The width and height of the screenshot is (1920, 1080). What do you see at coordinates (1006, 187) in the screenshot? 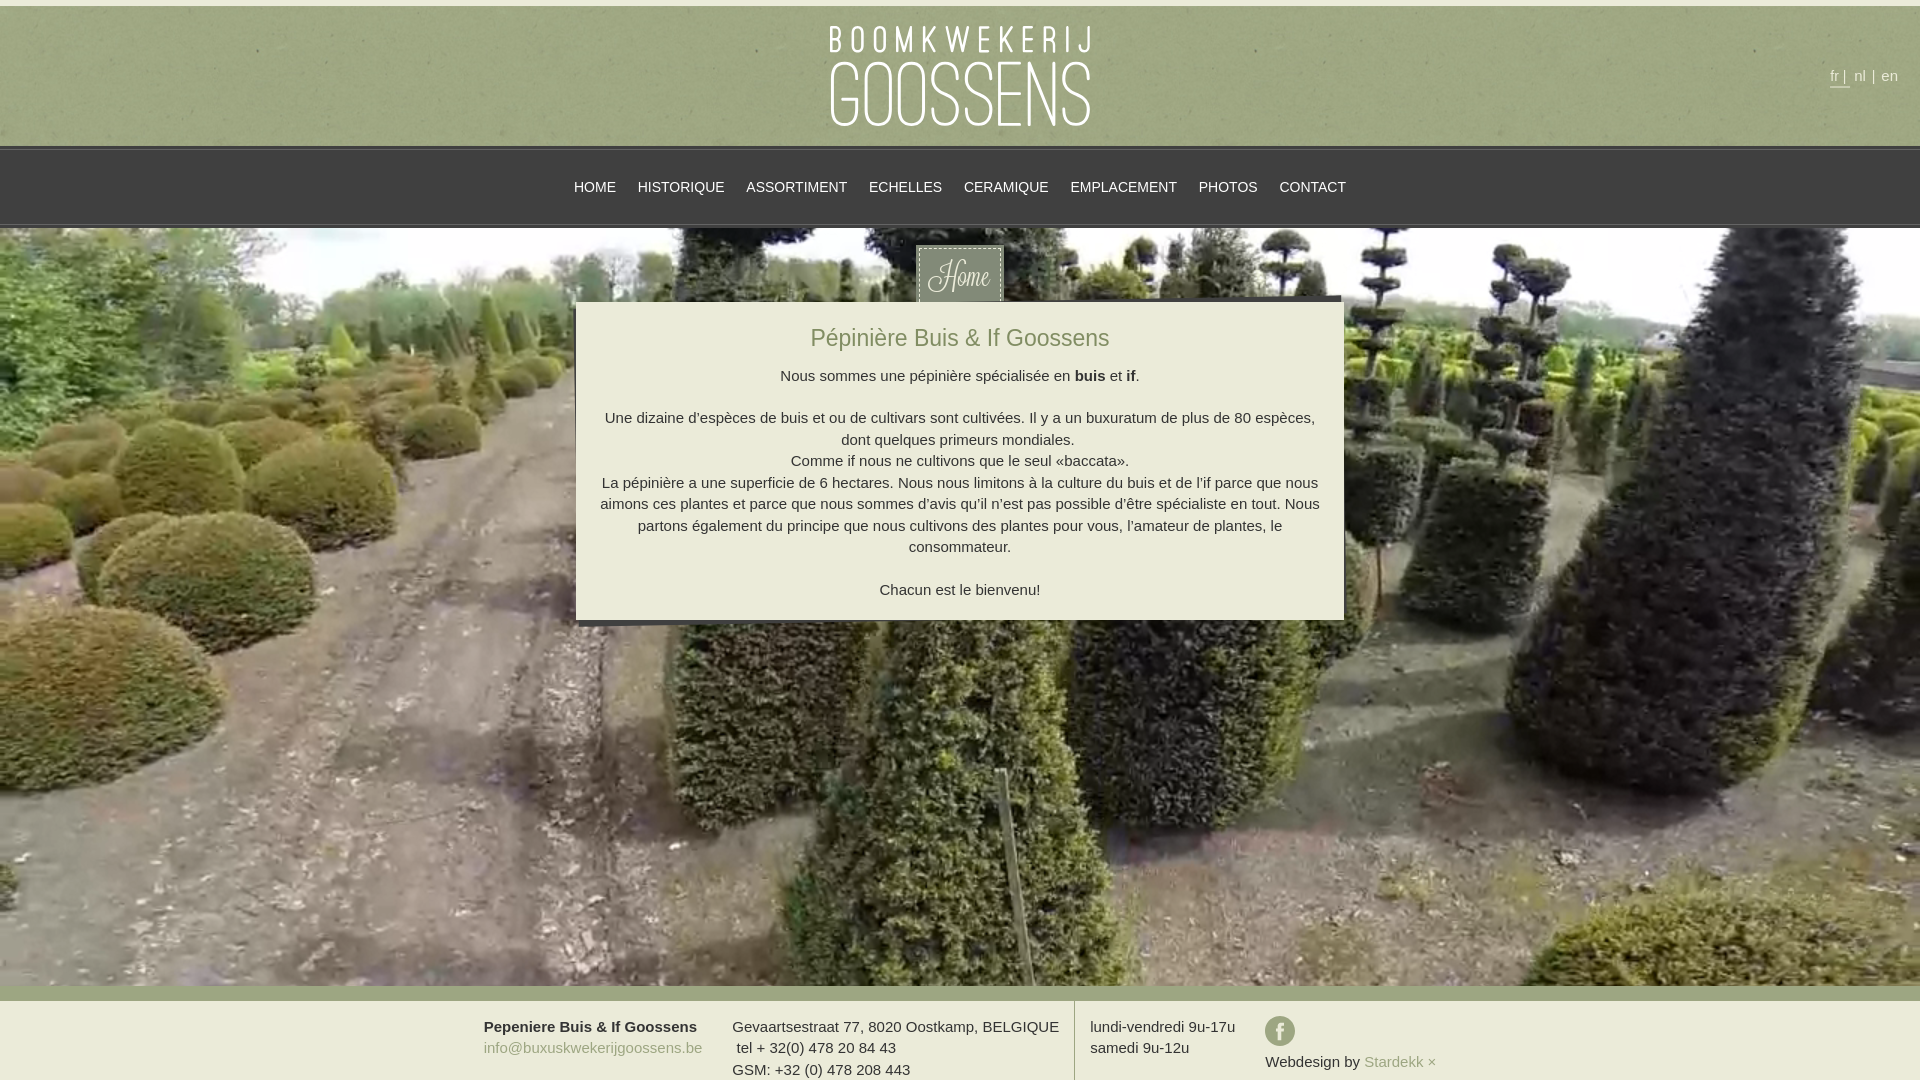
I see `CERAMIQUE` at bounding box center [1006, 187].